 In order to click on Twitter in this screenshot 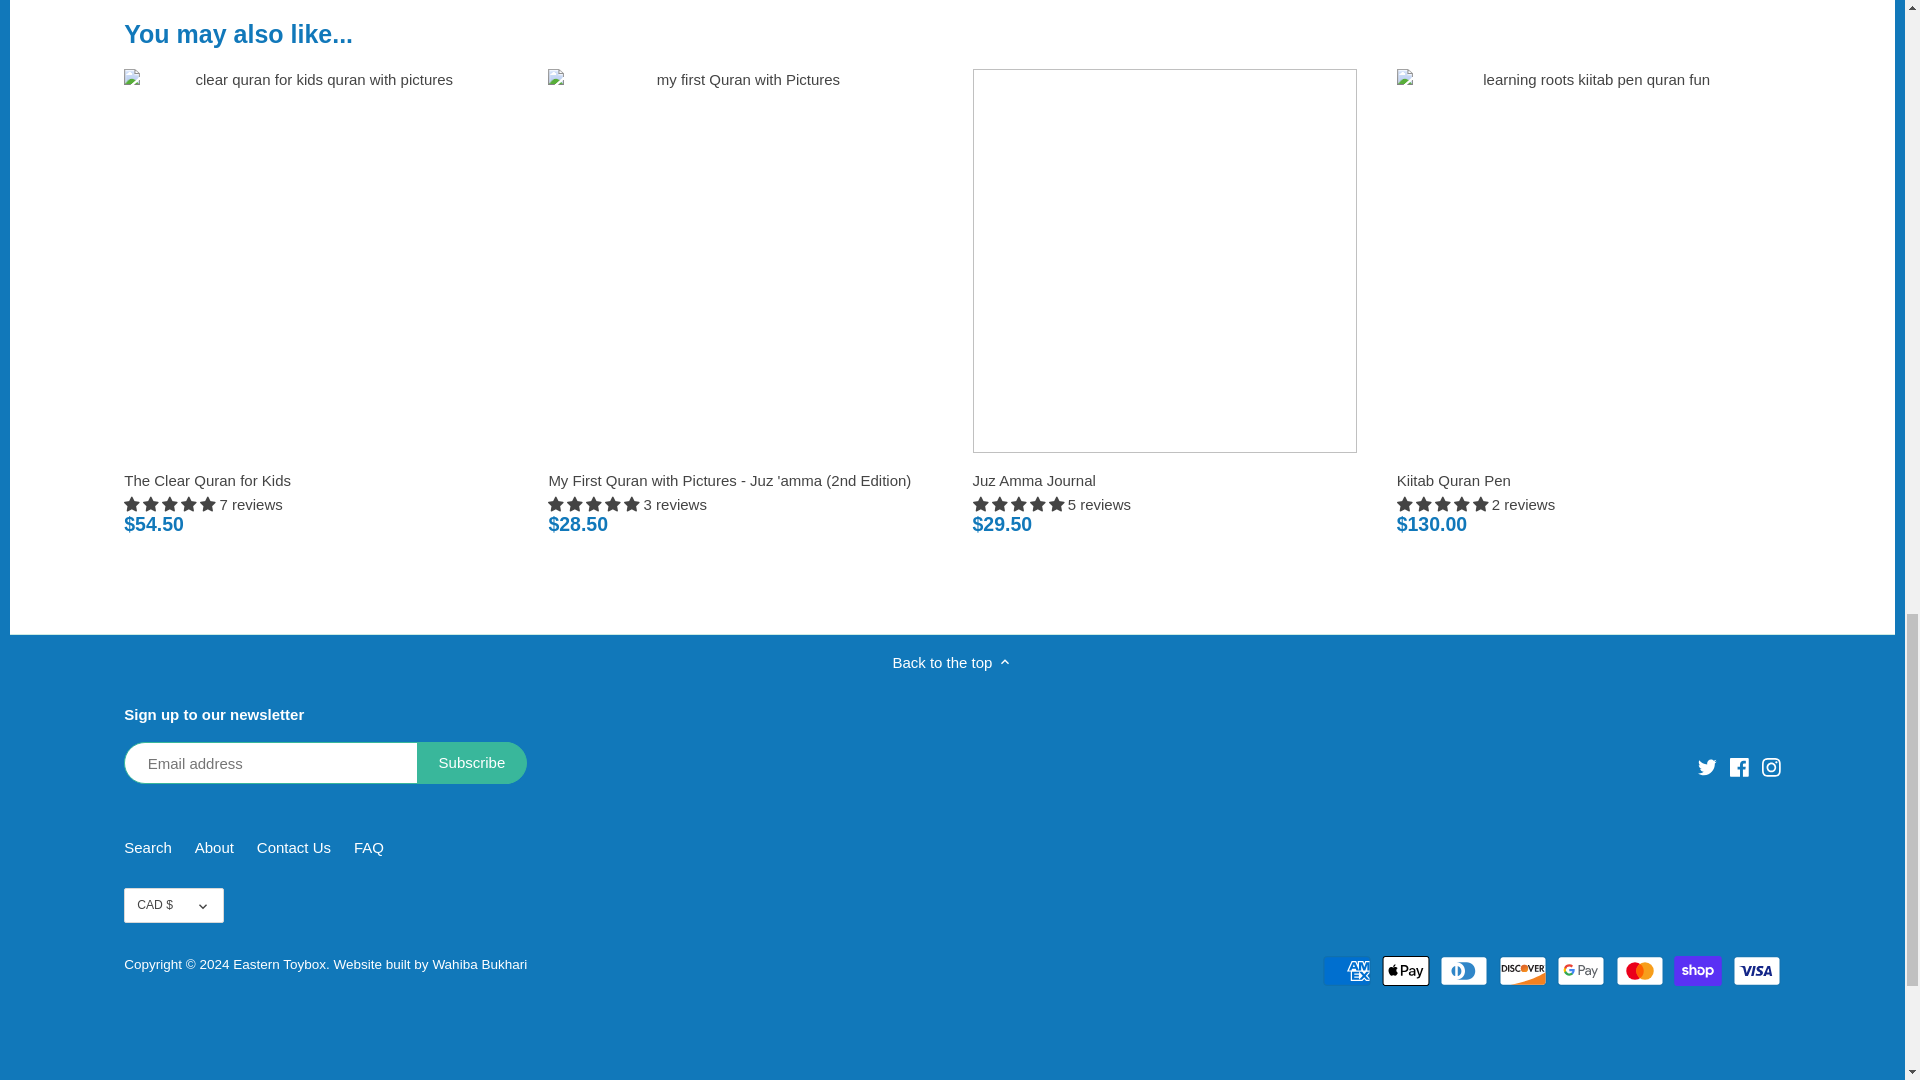, I will do `click(1706, 767)`.